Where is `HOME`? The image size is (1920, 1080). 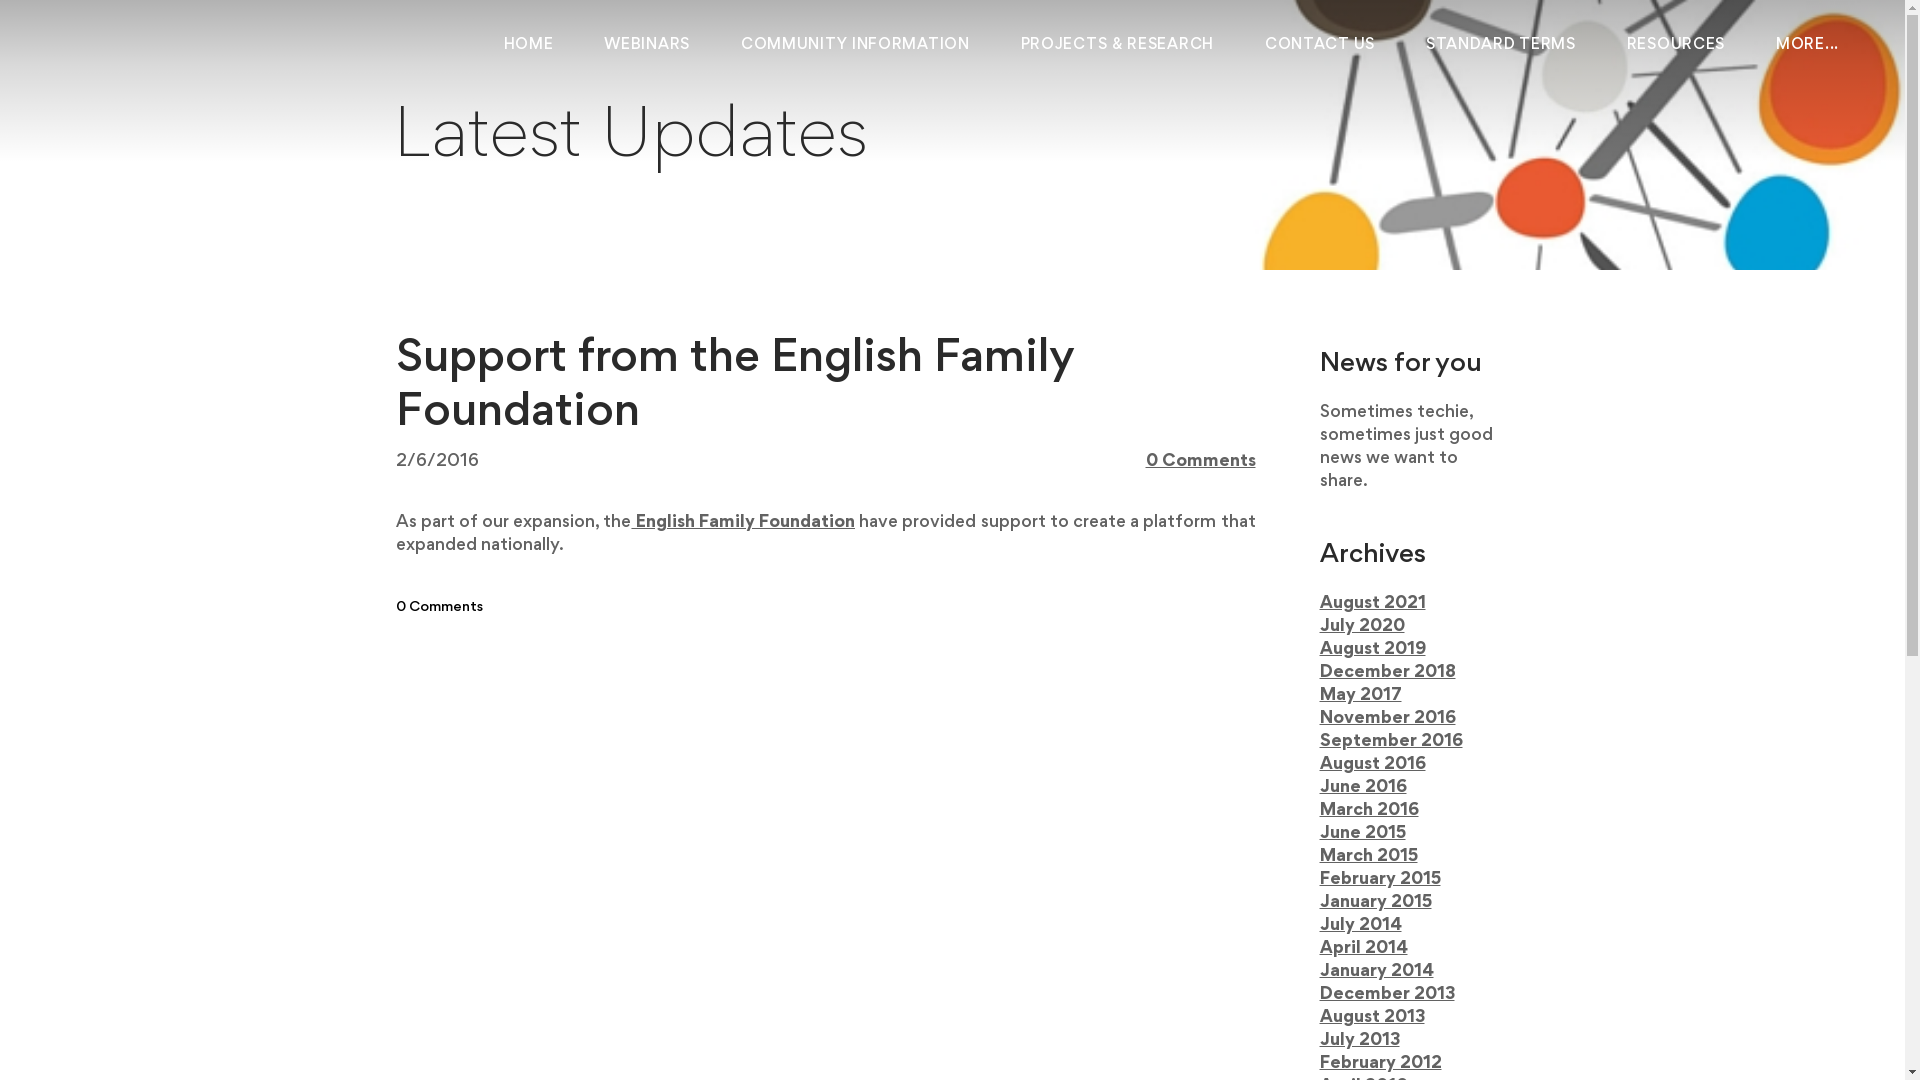
HOME is located at coordinates (529, 45).